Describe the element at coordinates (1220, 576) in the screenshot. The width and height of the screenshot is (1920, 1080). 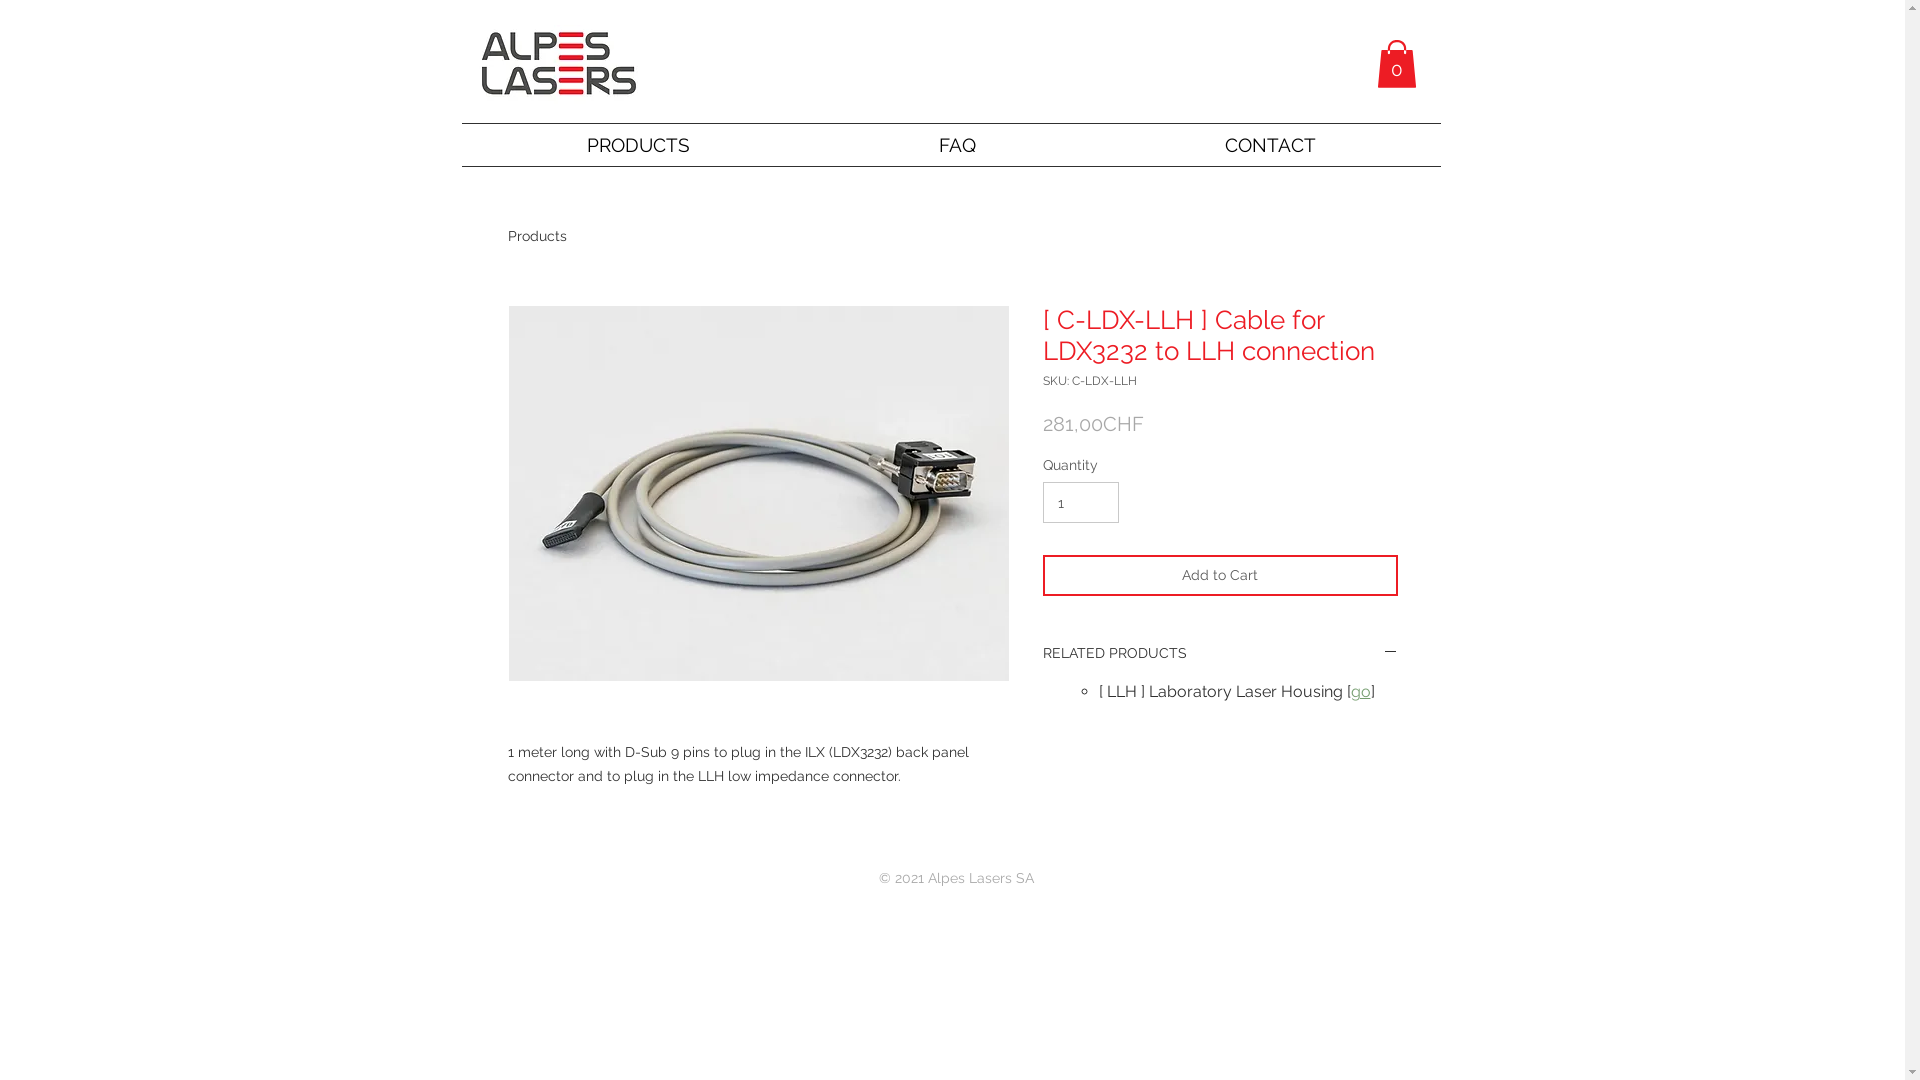
I see `Add to Cart` at that location.